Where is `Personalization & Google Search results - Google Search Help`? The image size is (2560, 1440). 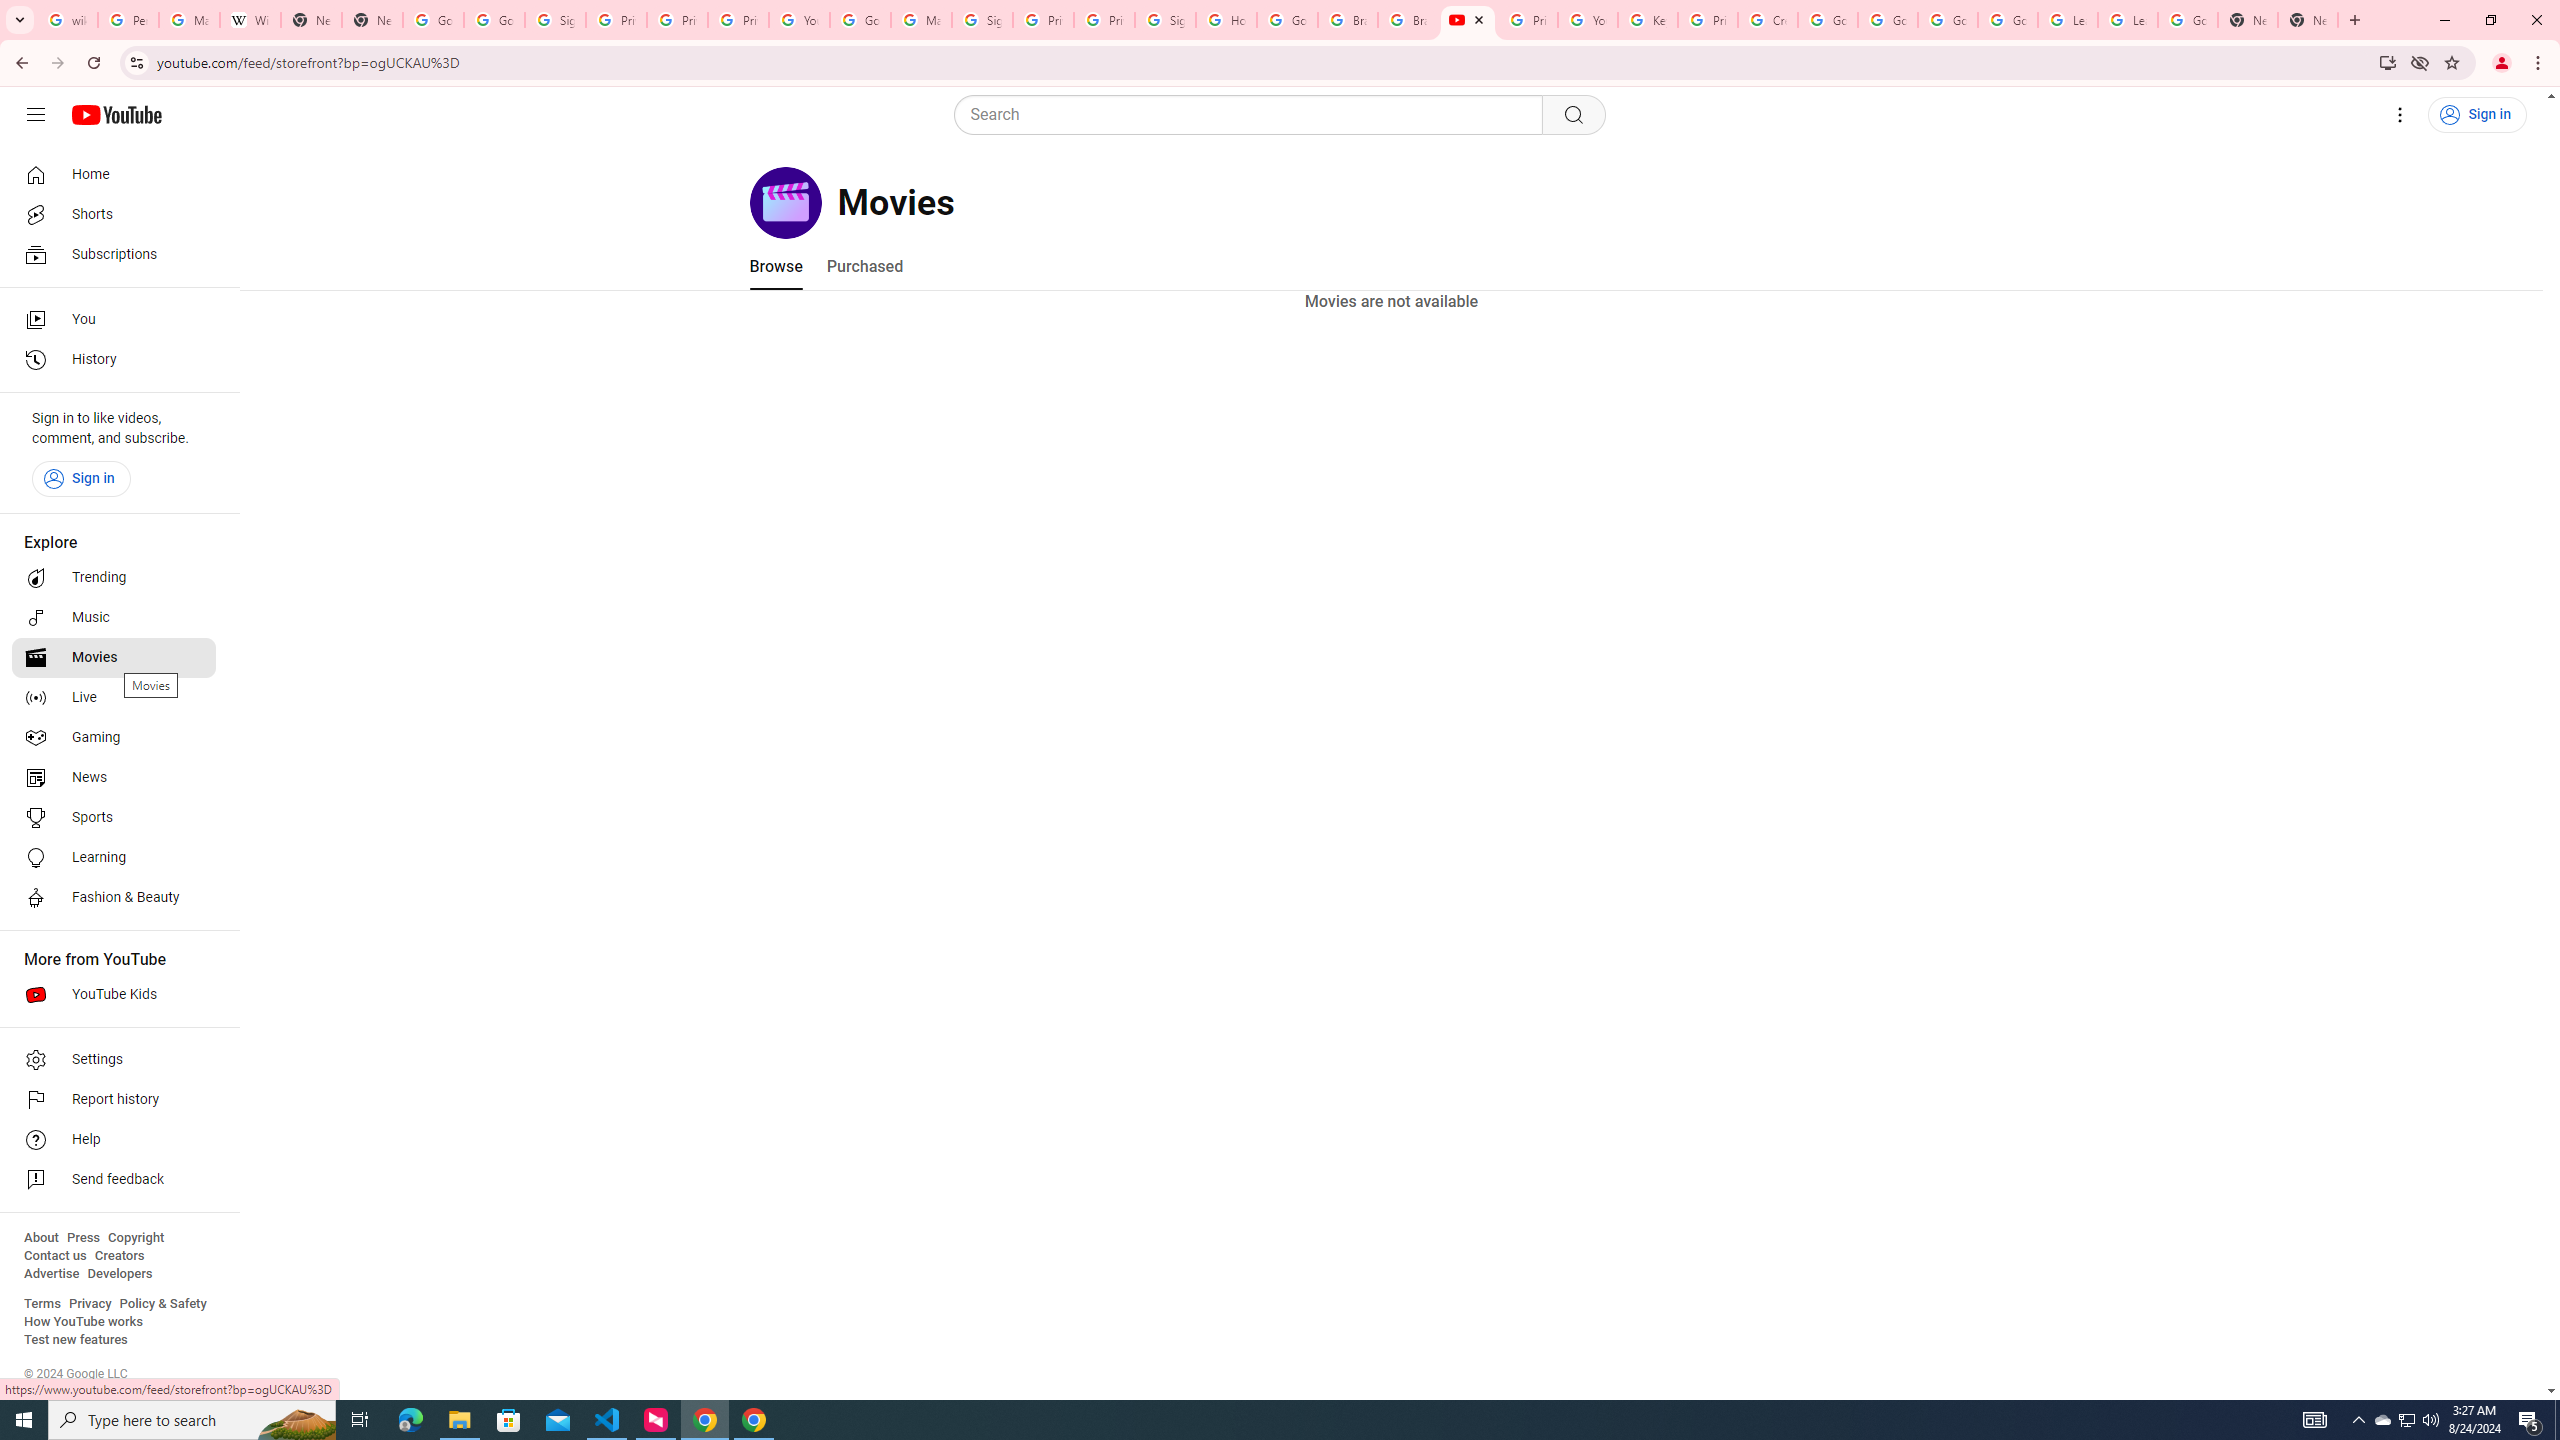 Personalization & Google Search results - Google Search Help is located at coordinates (128, 20).